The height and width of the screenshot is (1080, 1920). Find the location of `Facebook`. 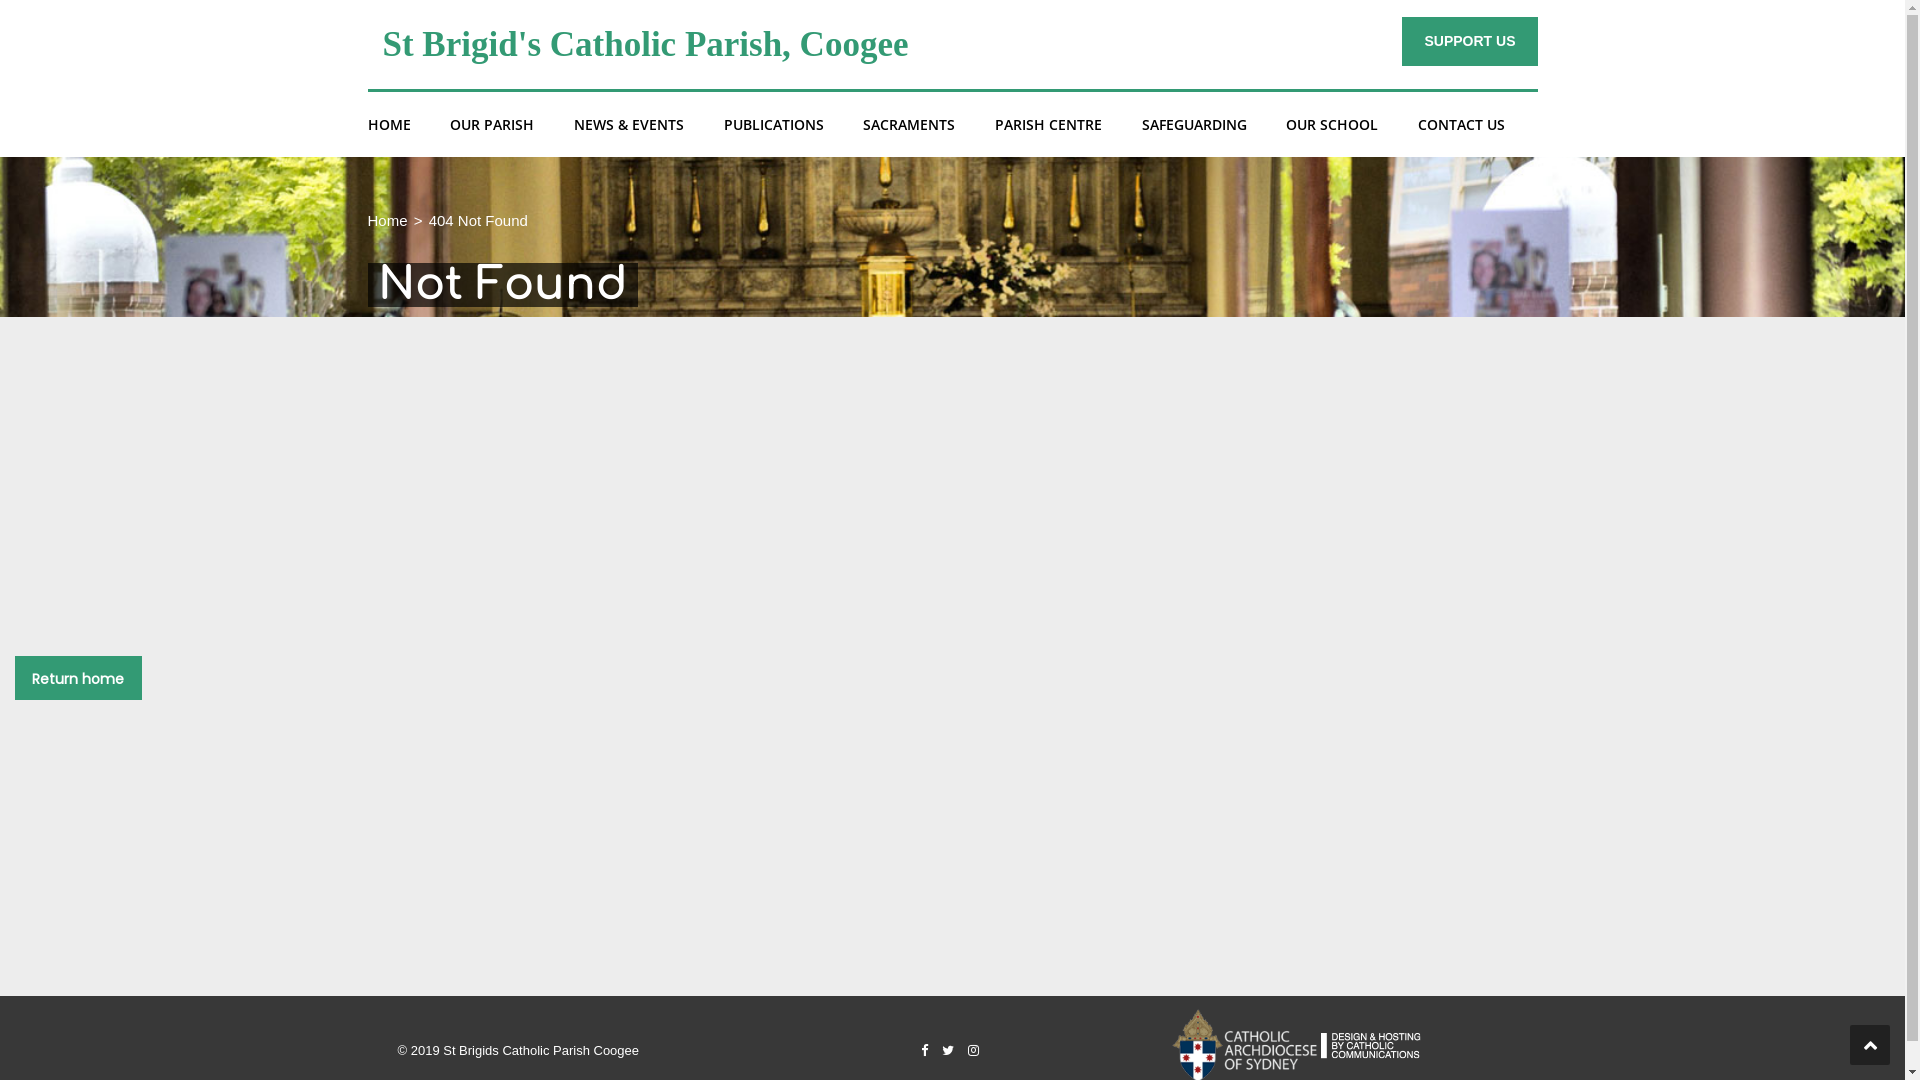

Facebook is located at coordinates (924, 1050).